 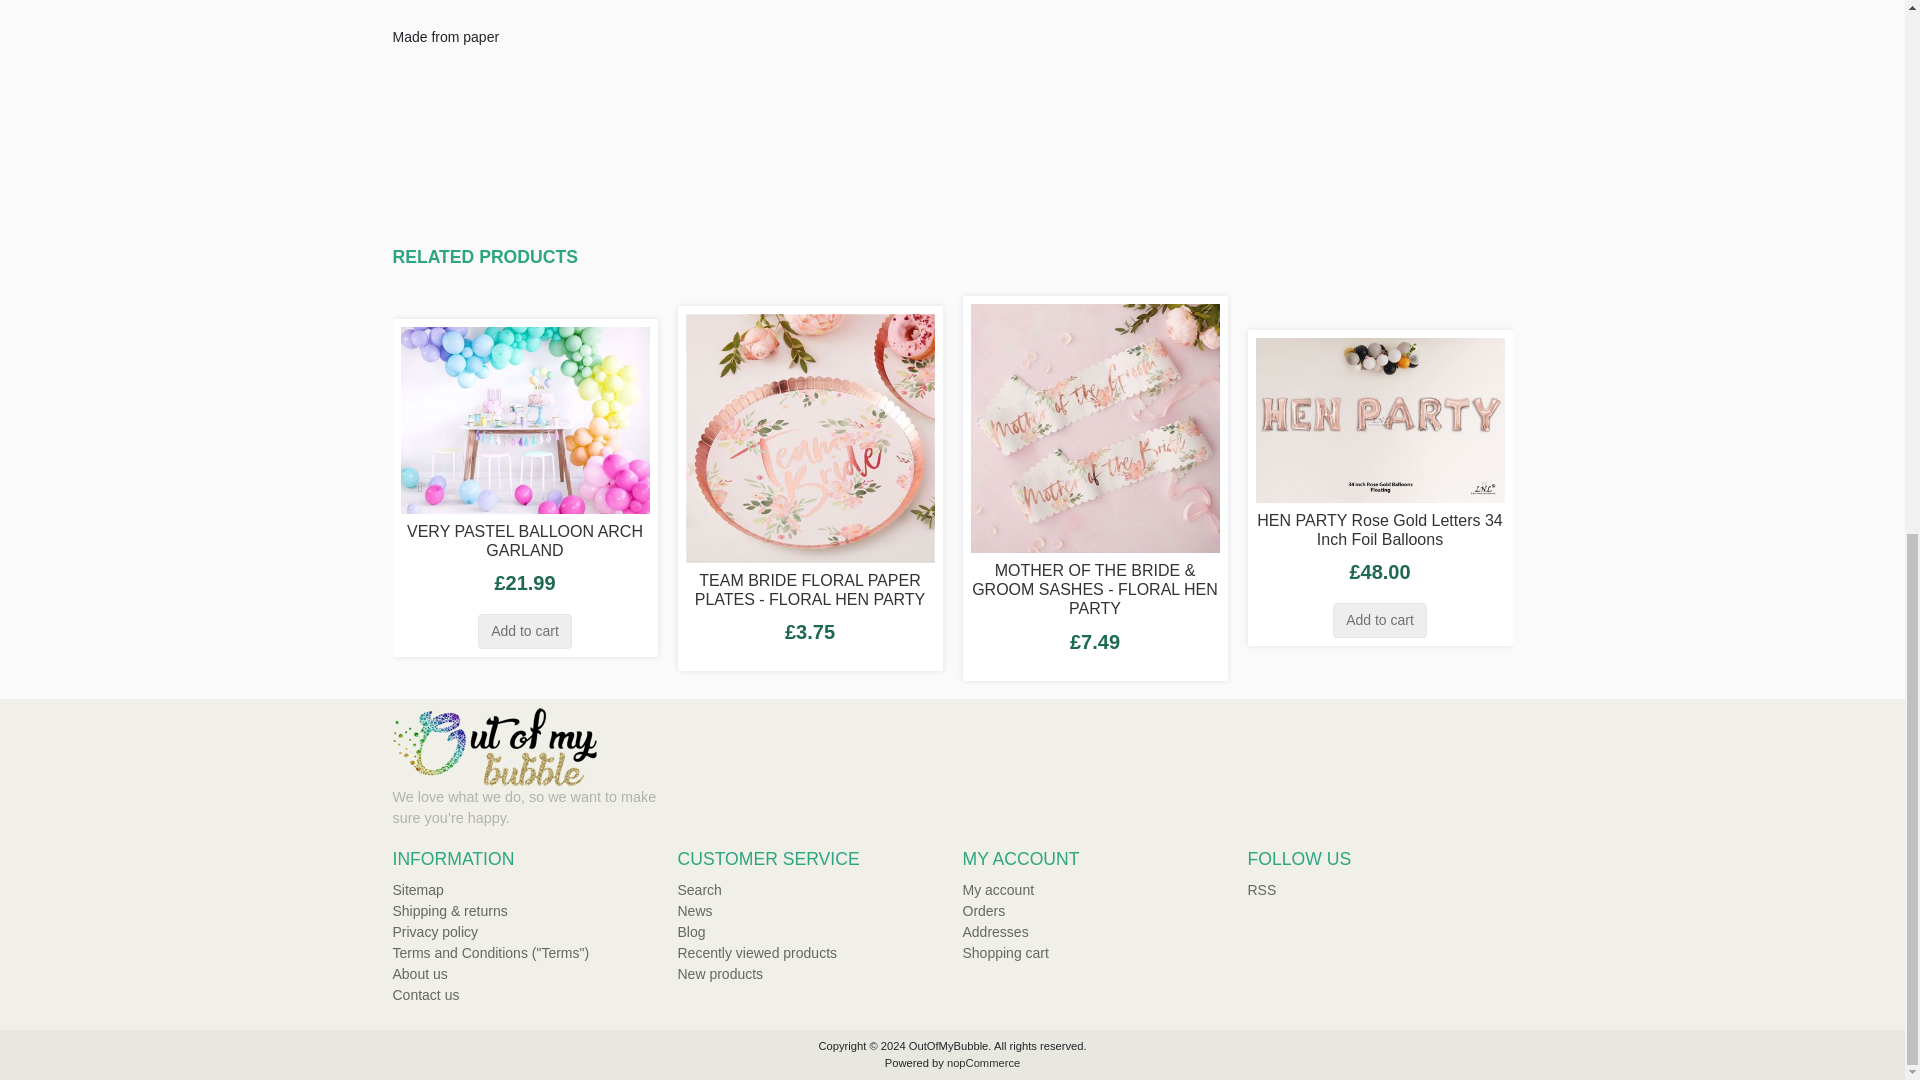 What do you see at coordinates (524, 420) in the screenshot?
I see `Show details for VERY PASTEL BALLOON ARCH GARLAND` at bounding box center [524, 420].